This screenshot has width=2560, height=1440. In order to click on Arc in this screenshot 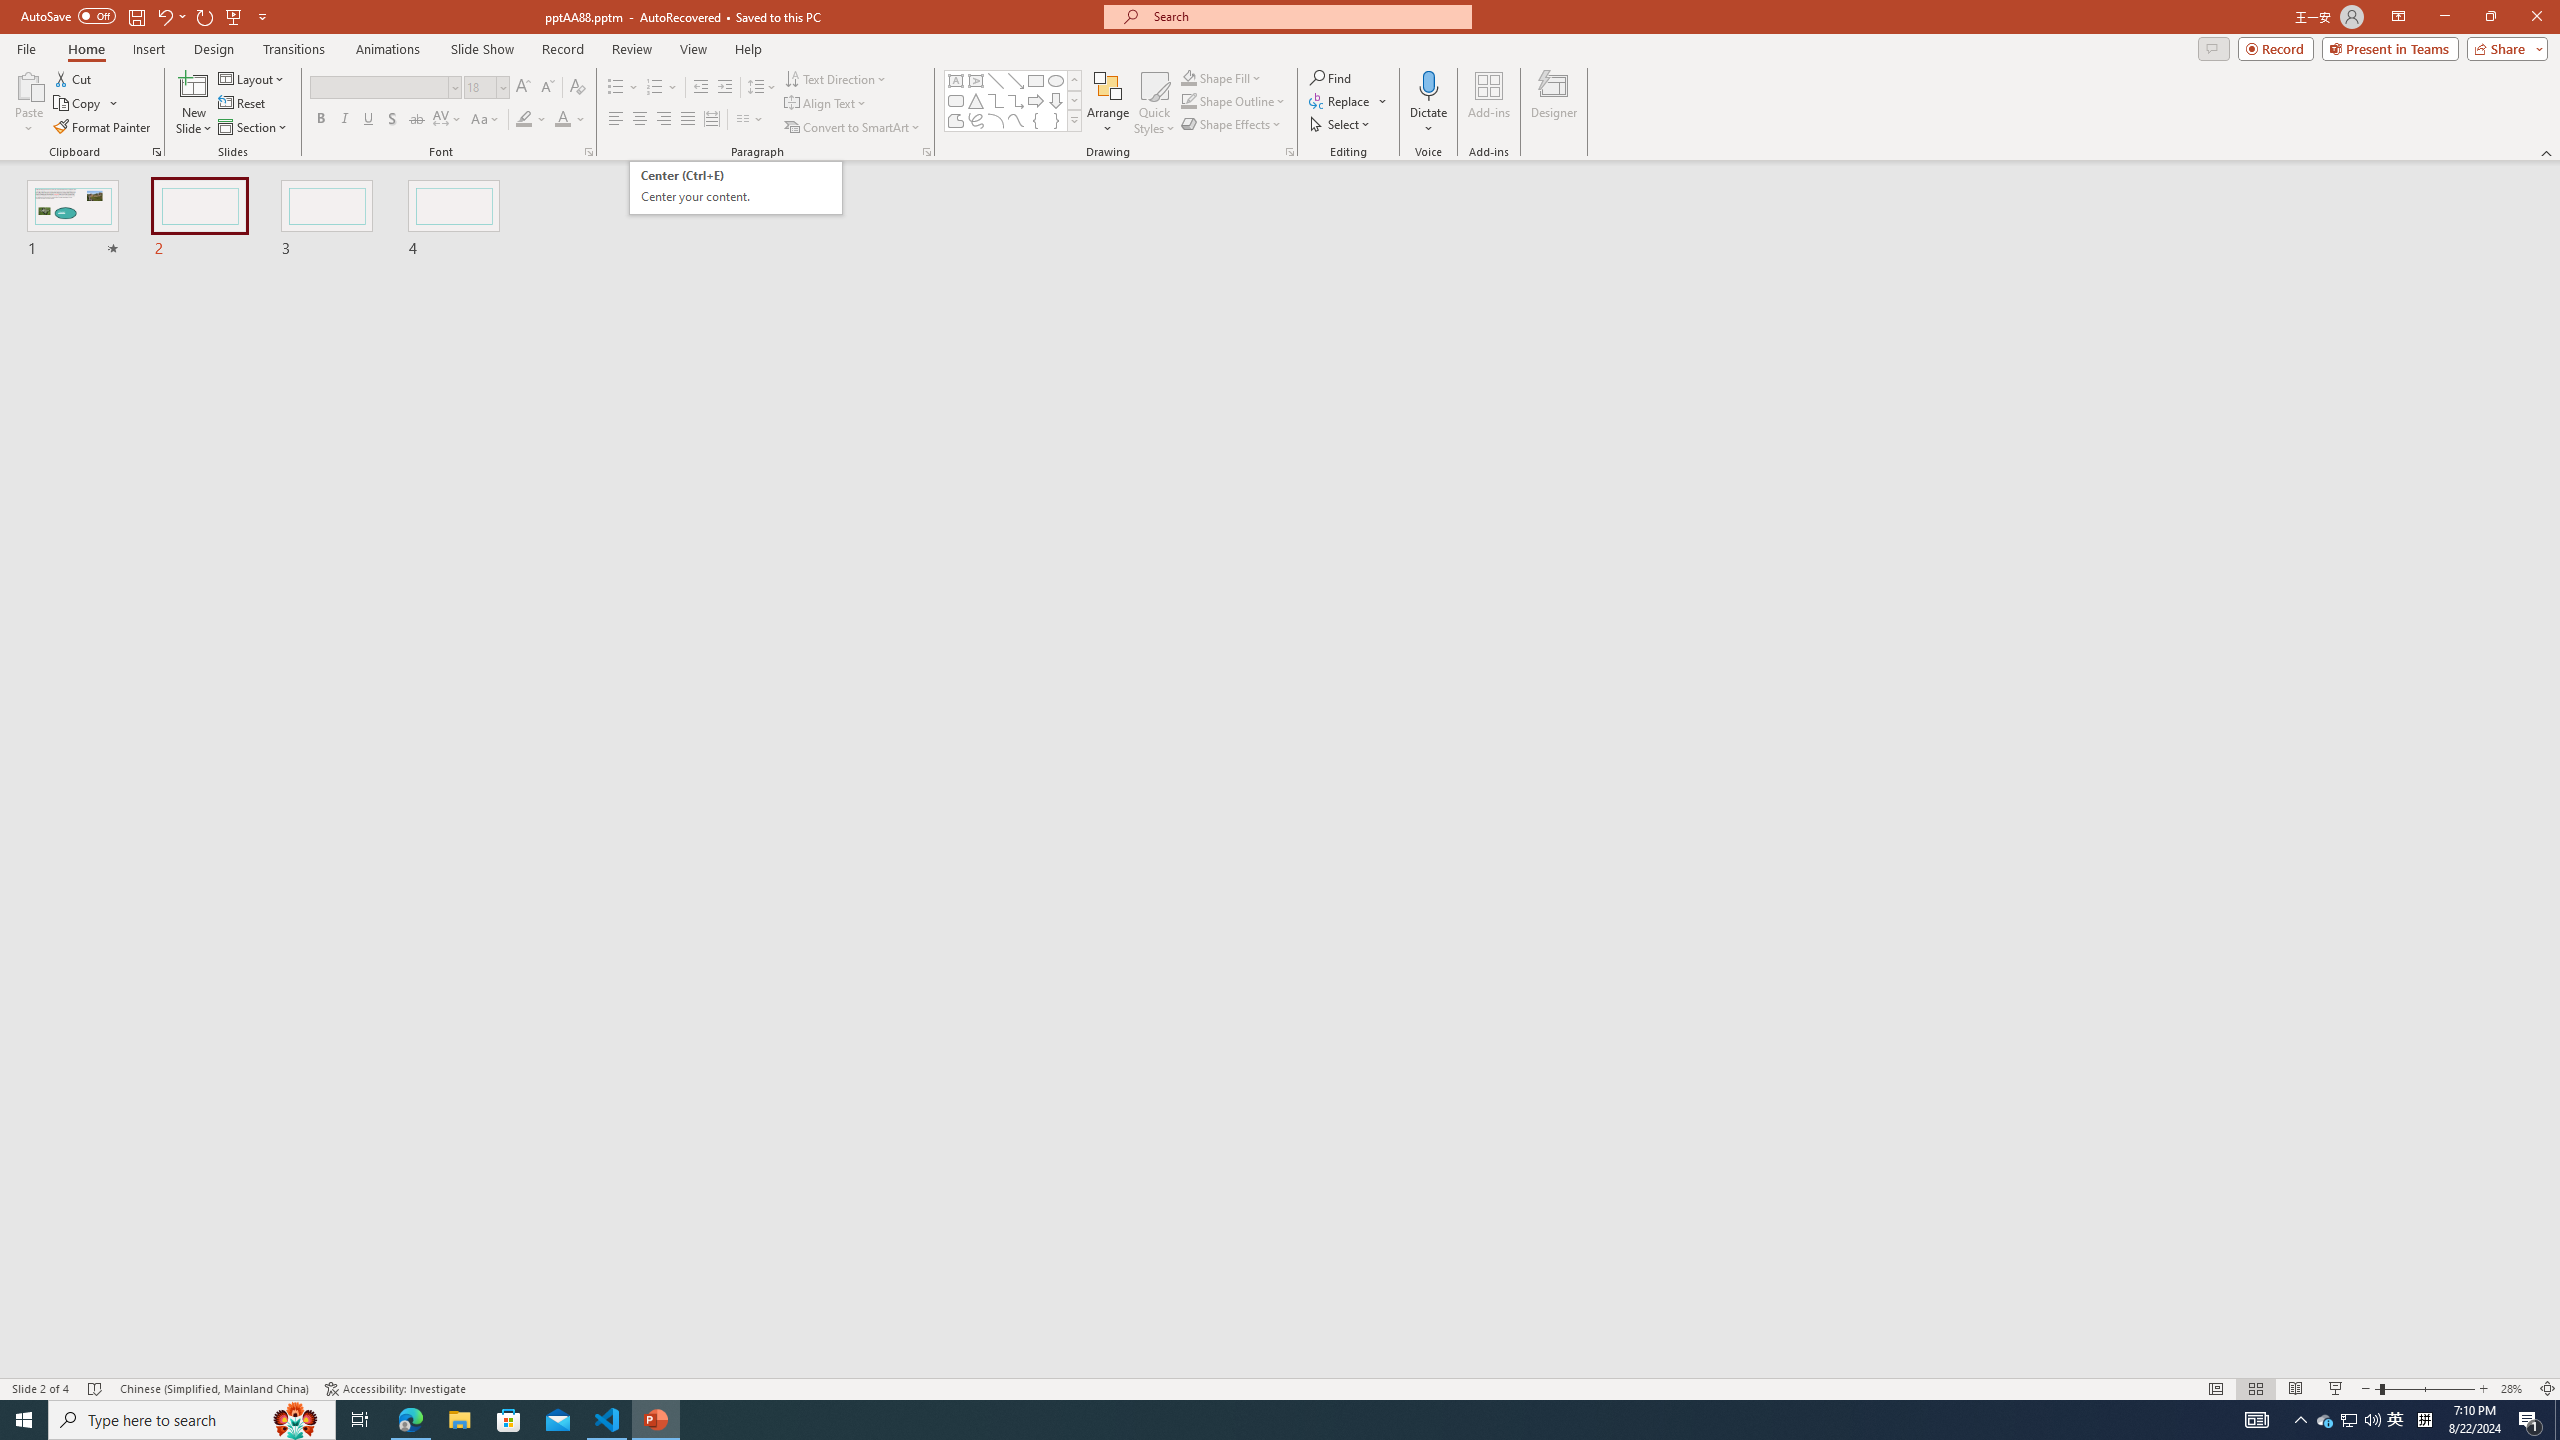, I will do `click(996, 120)`.